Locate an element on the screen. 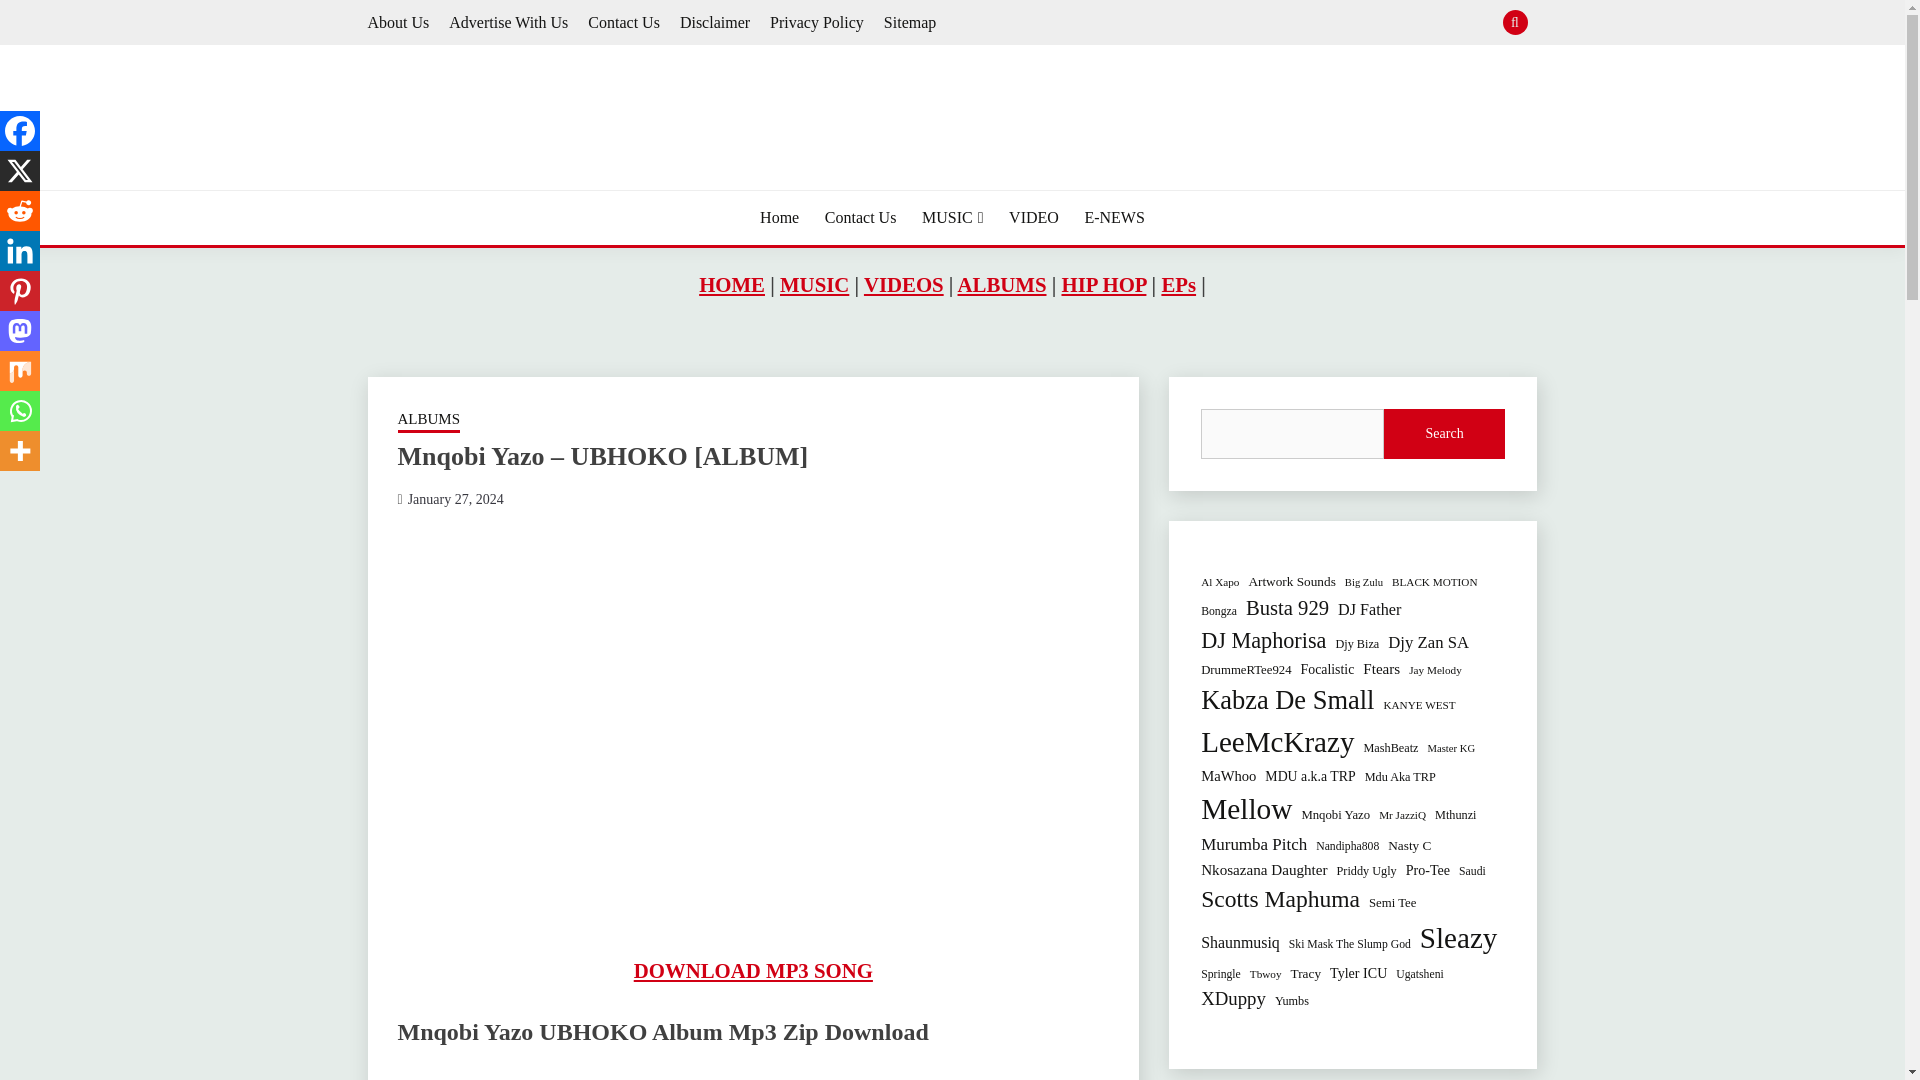  January 27, 2024 is located at coordinates (455, 499).